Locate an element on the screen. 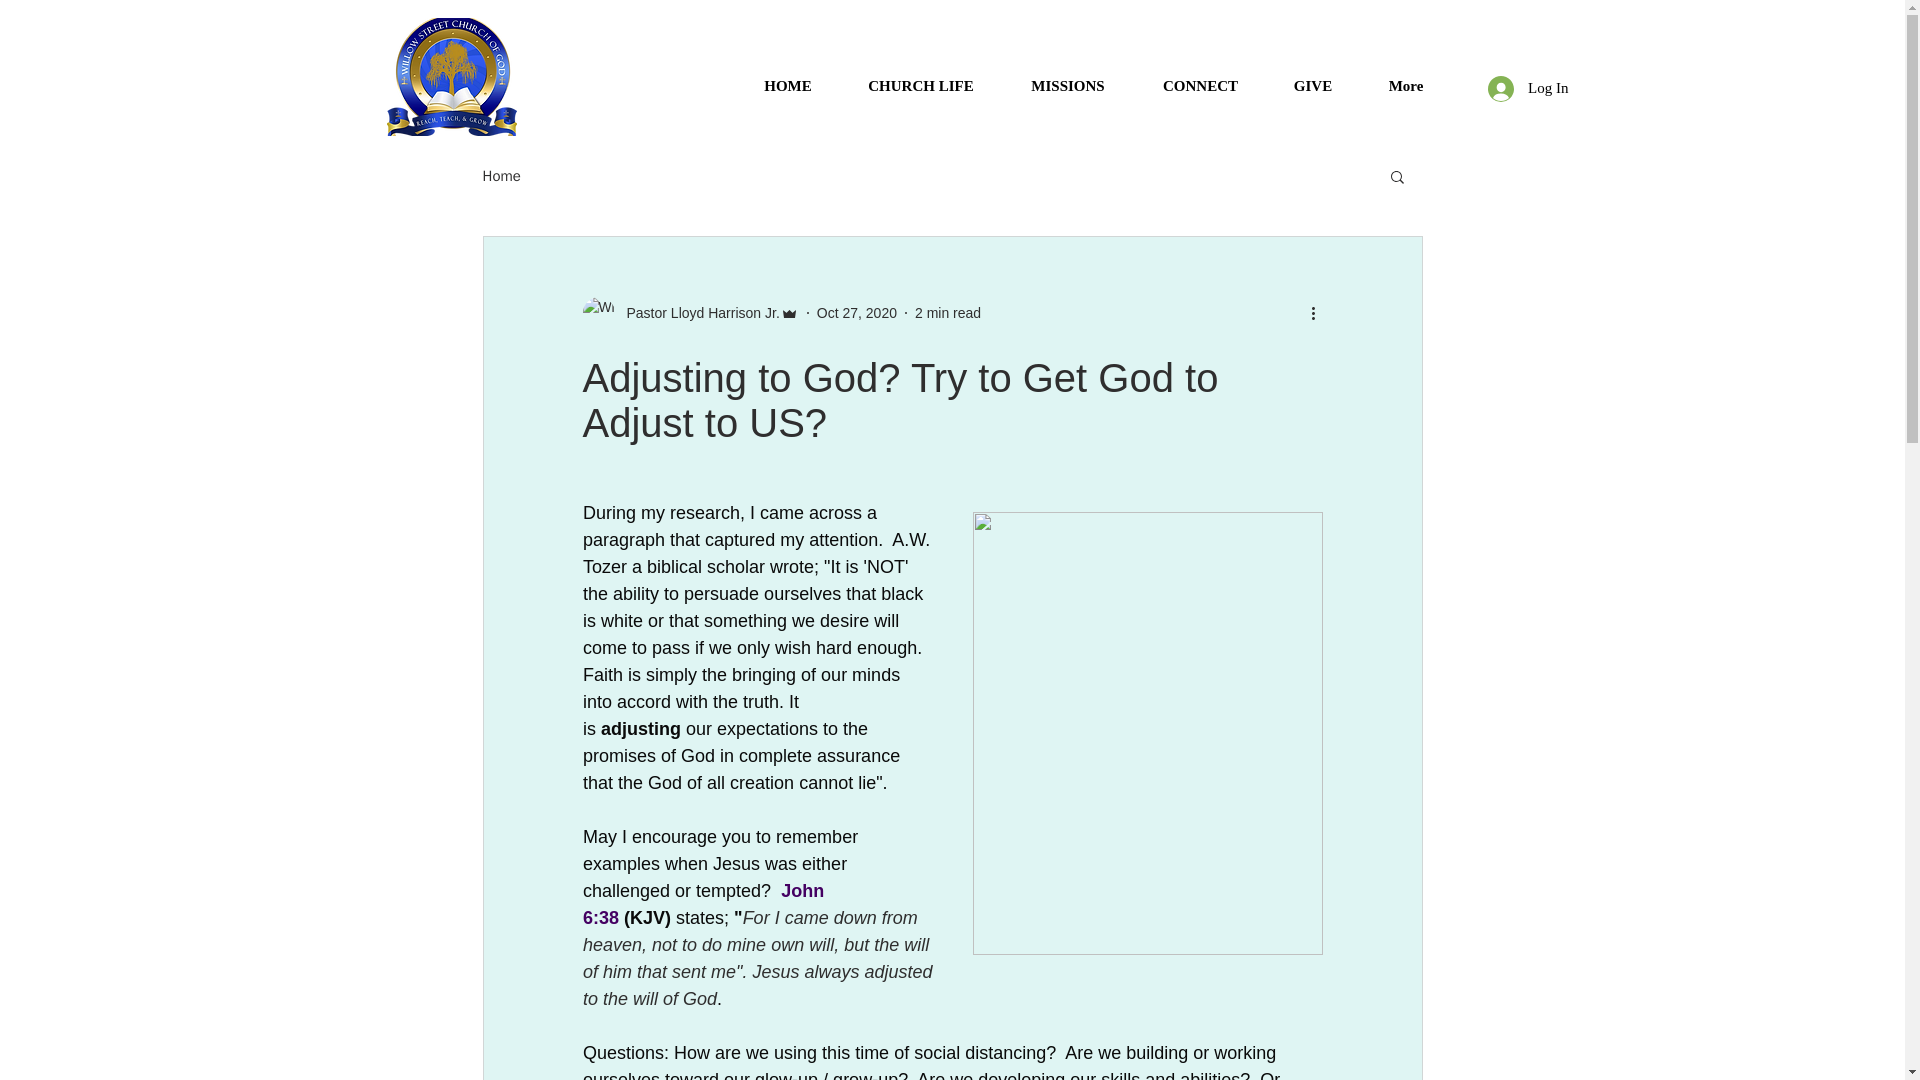  Log In is located at coordinates (1528, 89).